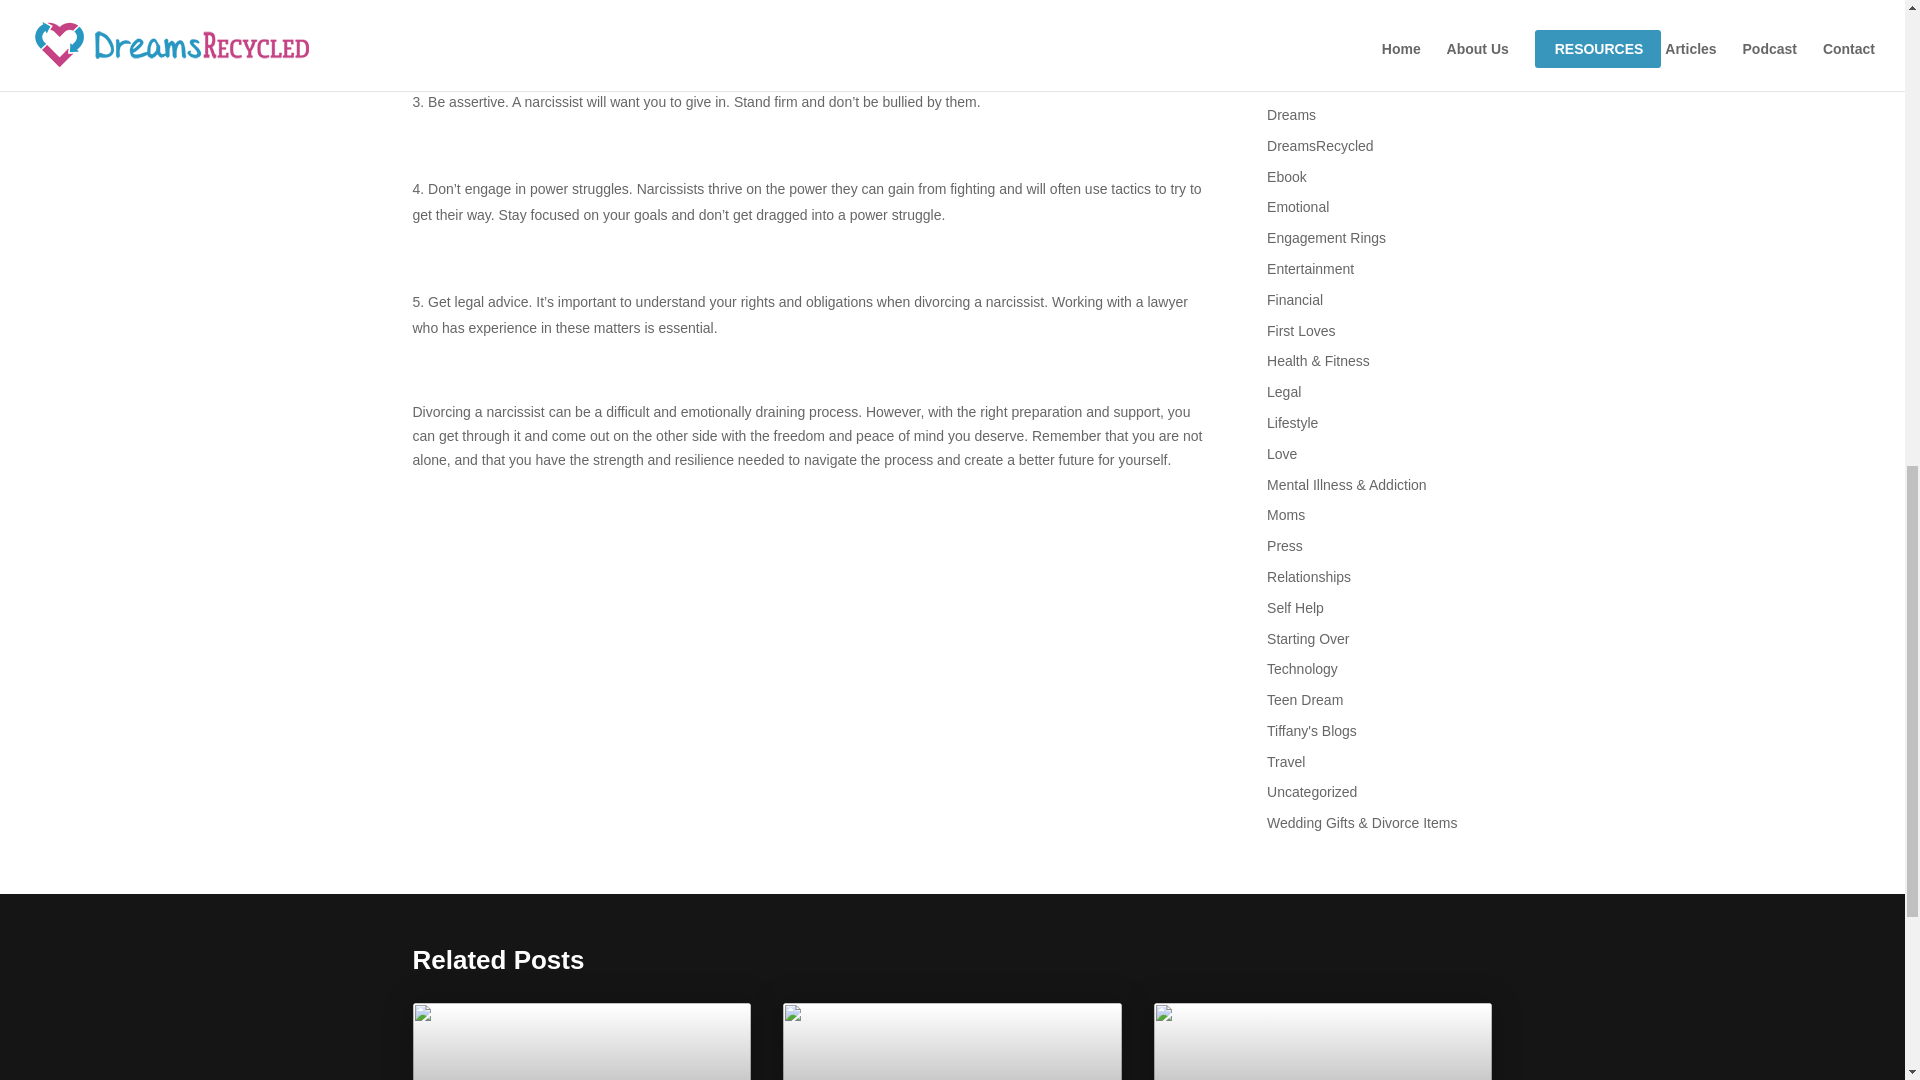 Image resolution: width=1920 pixels, height=1080 pixels. I want to click on Dreams, so click(1291, 114).